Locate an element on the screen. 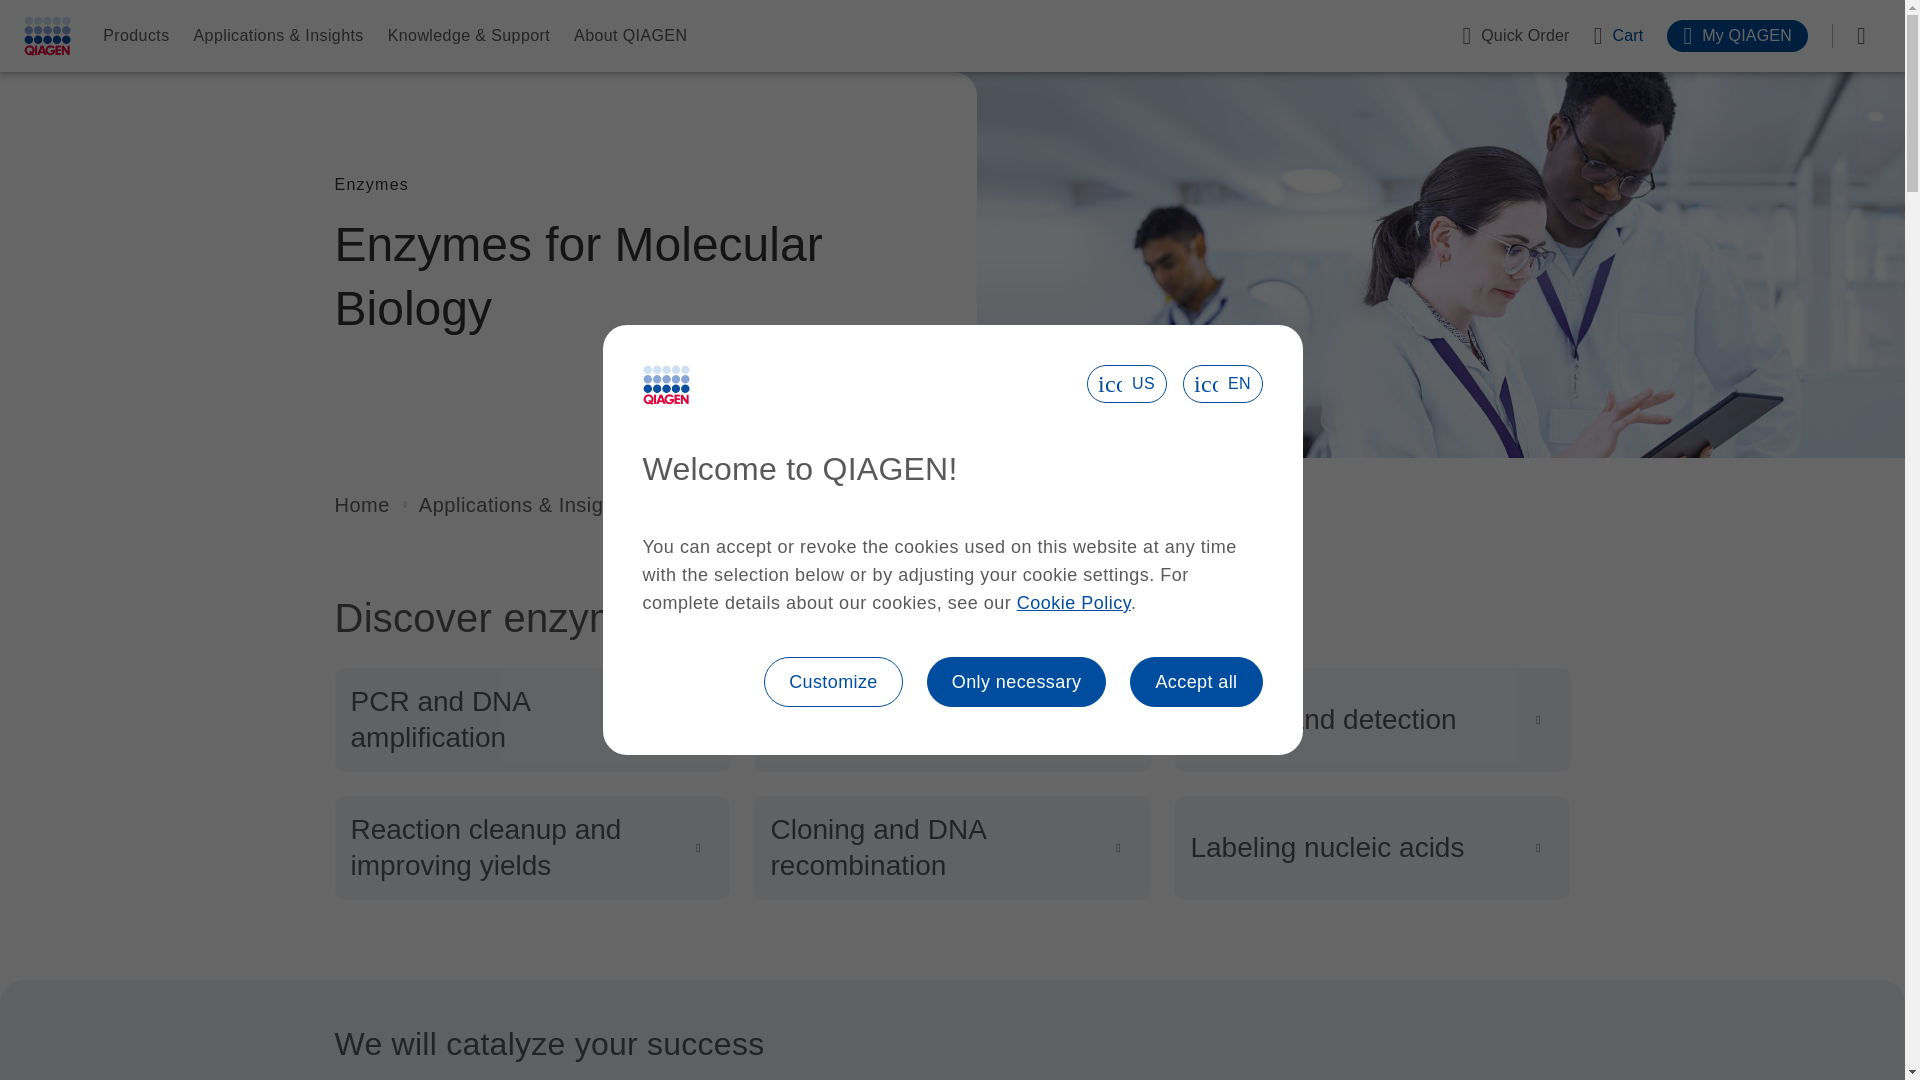 The image size is (1920, 1080). Enzymes for Molecular Biology is located at coordinates (805, 504).